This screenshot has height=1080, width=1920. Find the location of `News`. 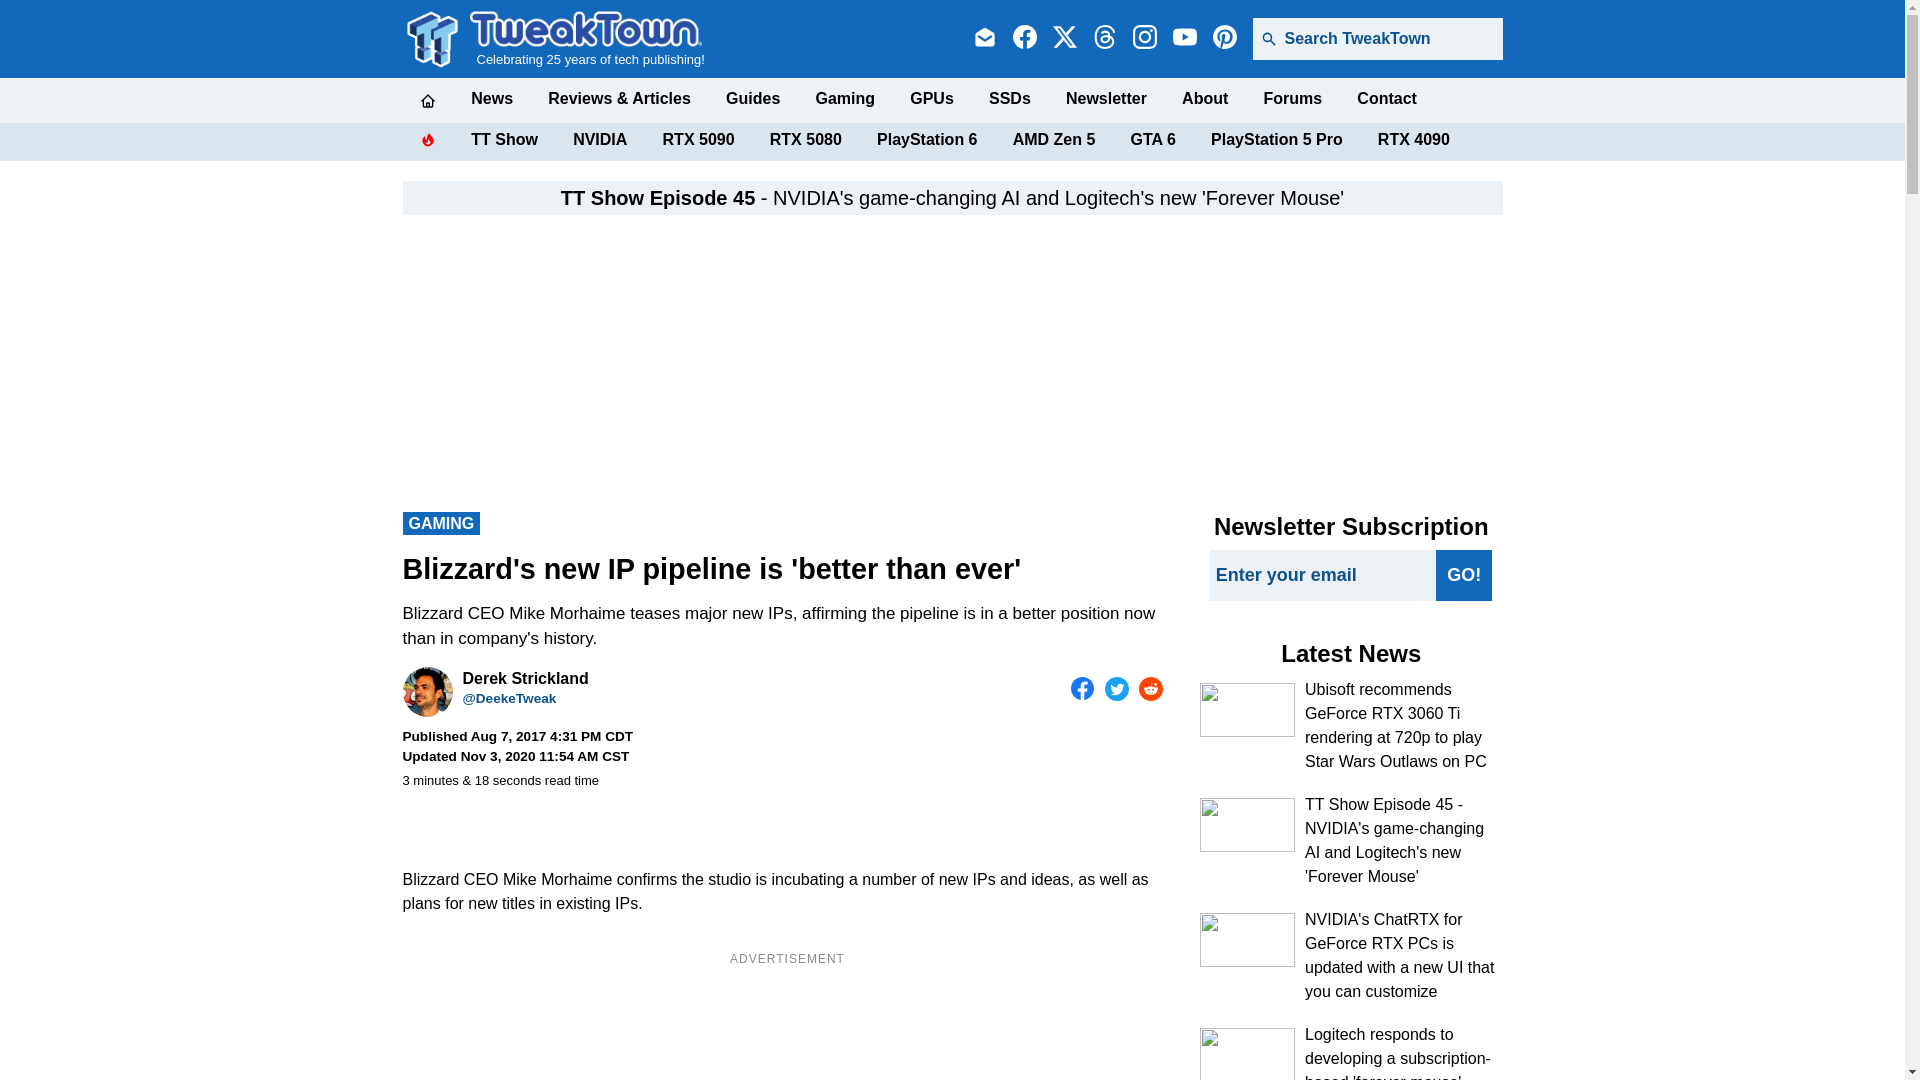

News is located at coordinates (491, 98).